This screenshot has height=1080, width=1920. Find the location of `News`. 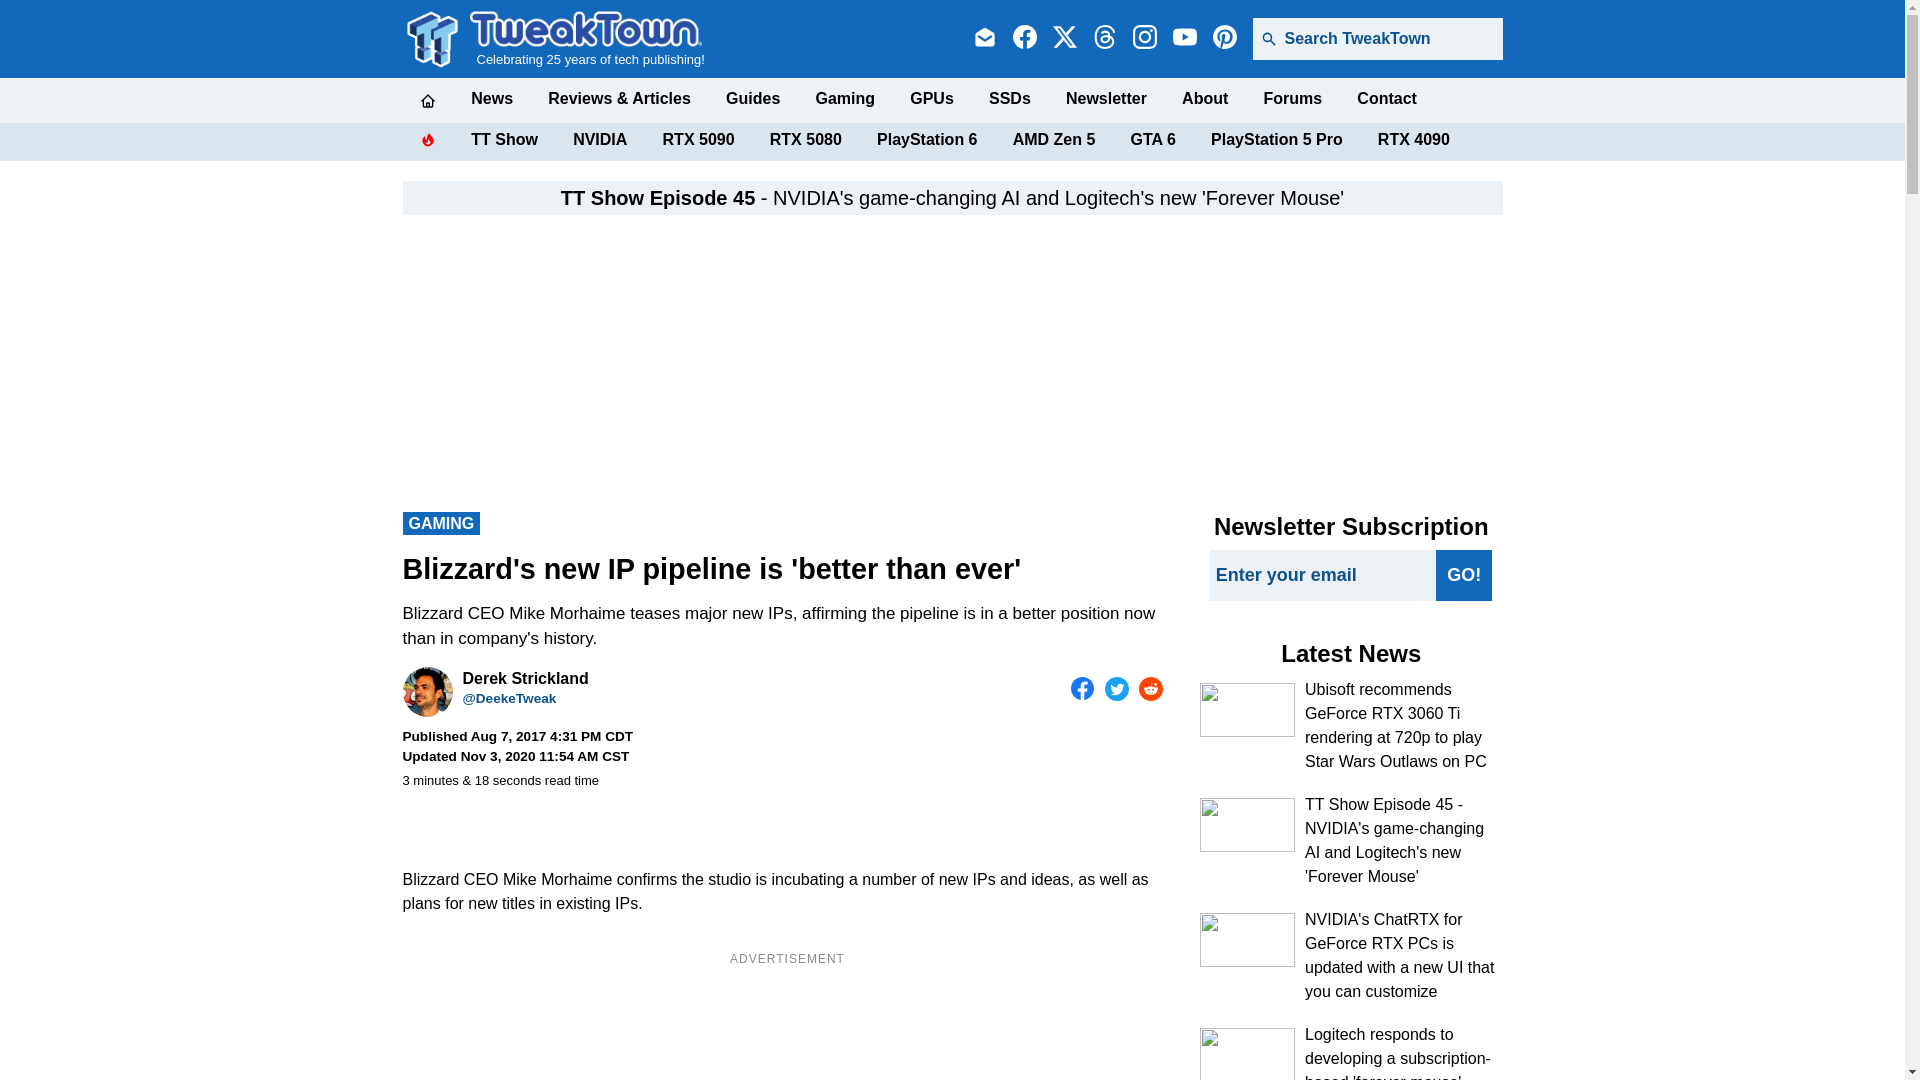

News is located at coordinates (491, 98).